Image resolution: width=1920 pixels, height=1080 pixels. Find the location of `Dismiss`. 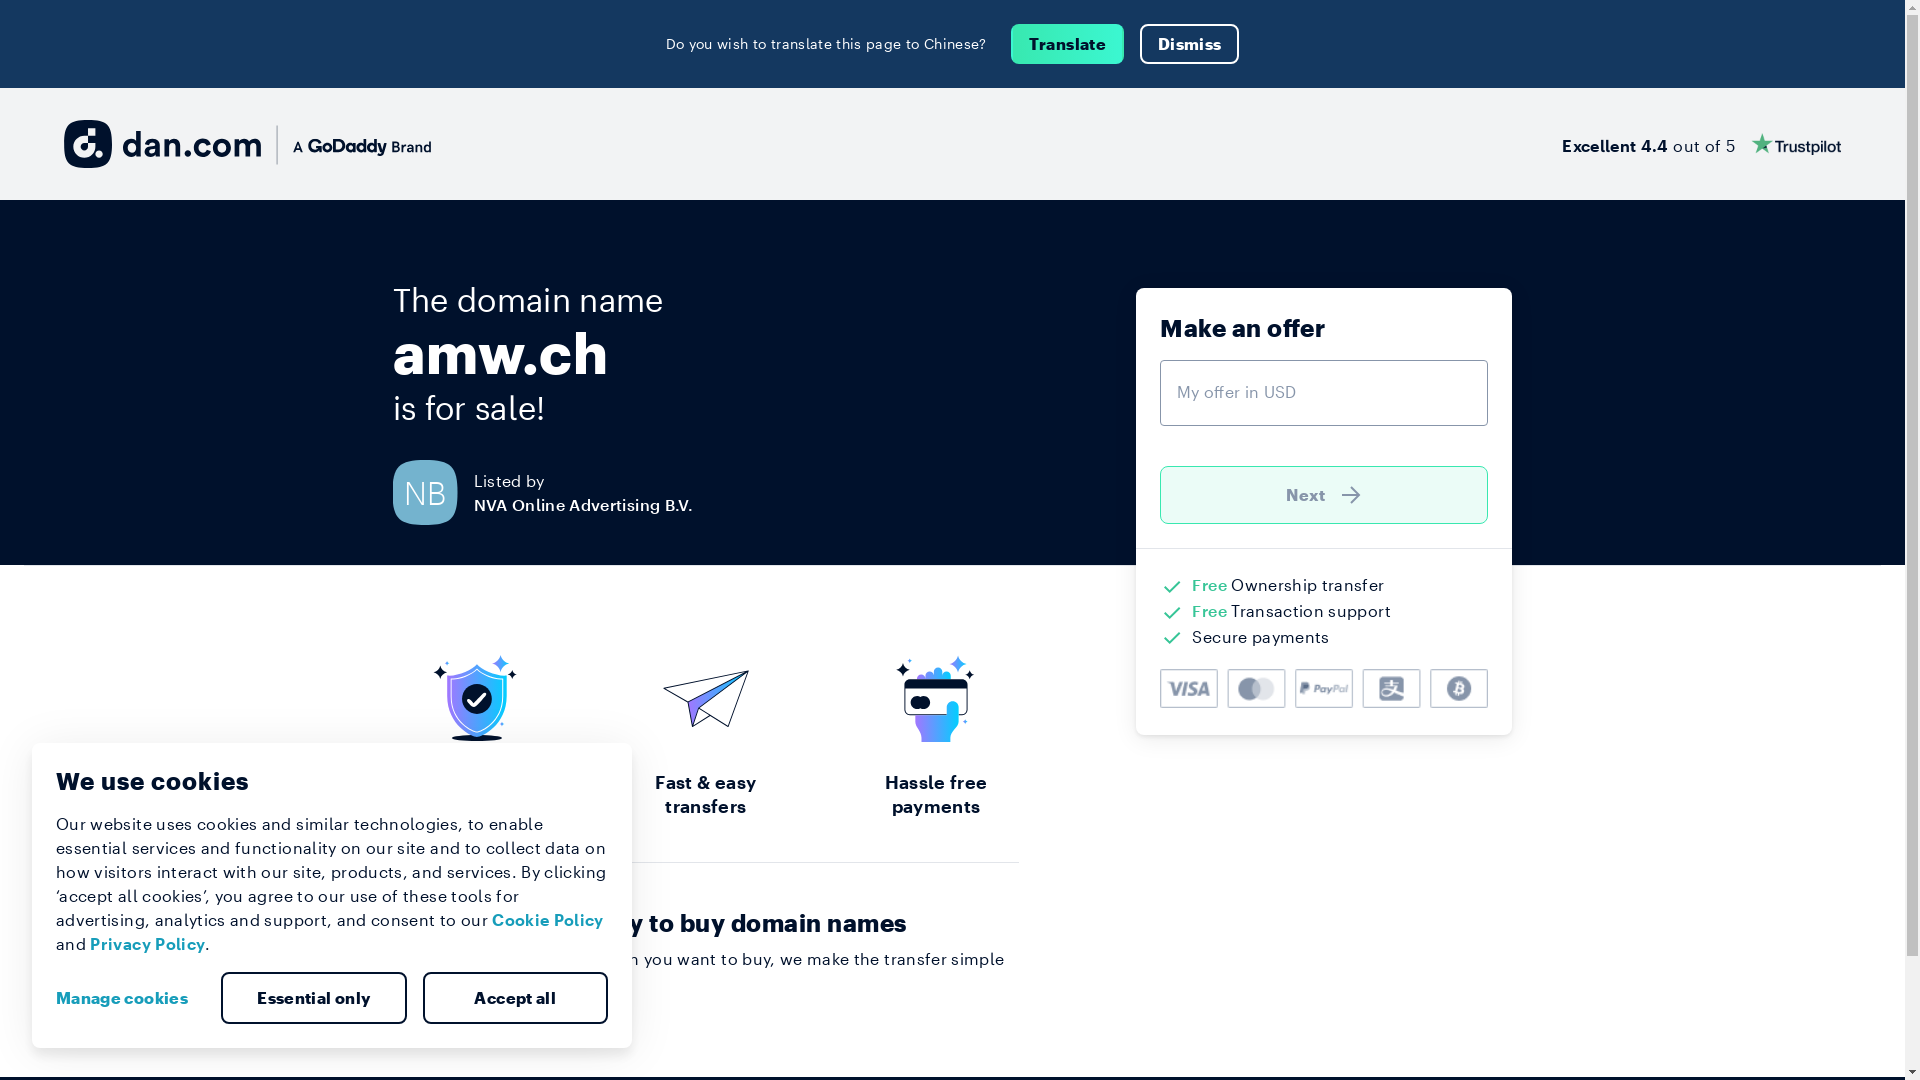

Dismiss is located at coordinates (1190, 44).